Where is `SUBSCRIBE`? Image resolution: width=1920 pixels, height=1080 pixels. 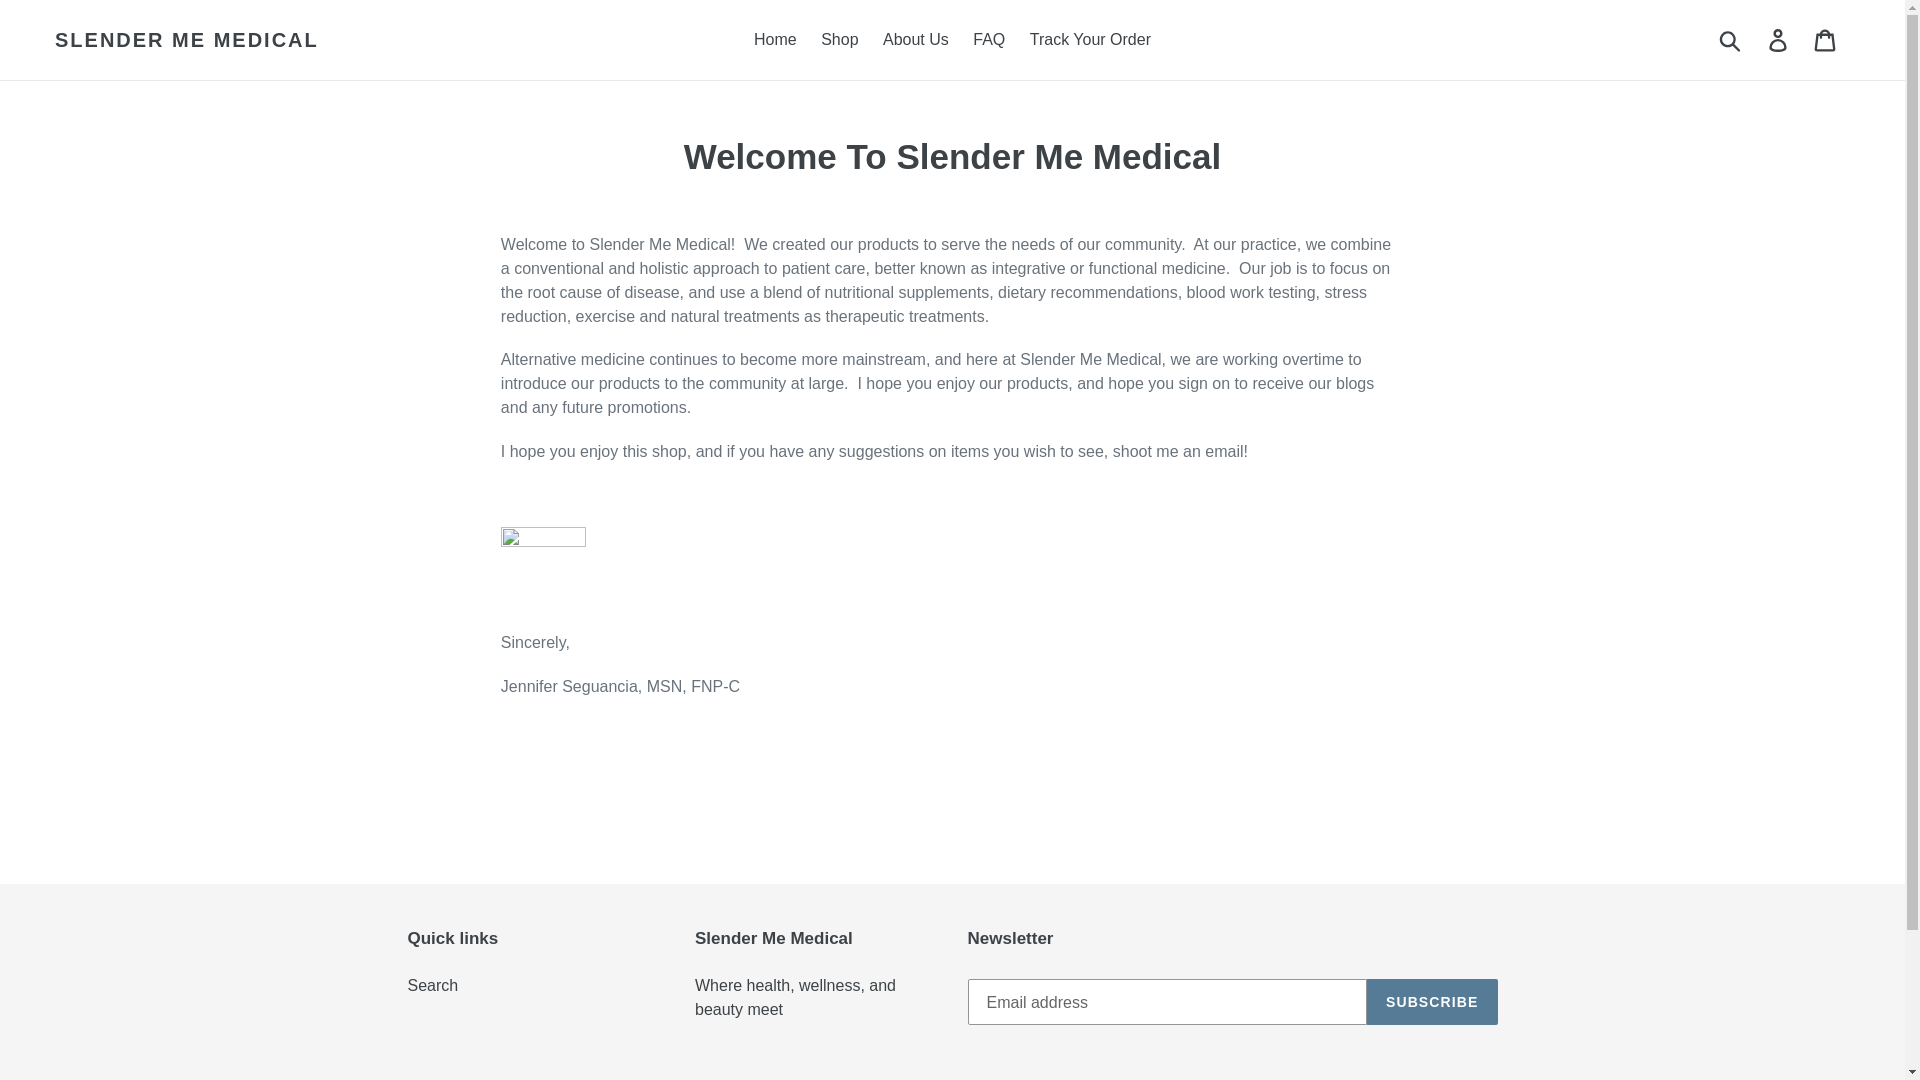
SUBSCRIBE is located at coordinates (1432, 1001).